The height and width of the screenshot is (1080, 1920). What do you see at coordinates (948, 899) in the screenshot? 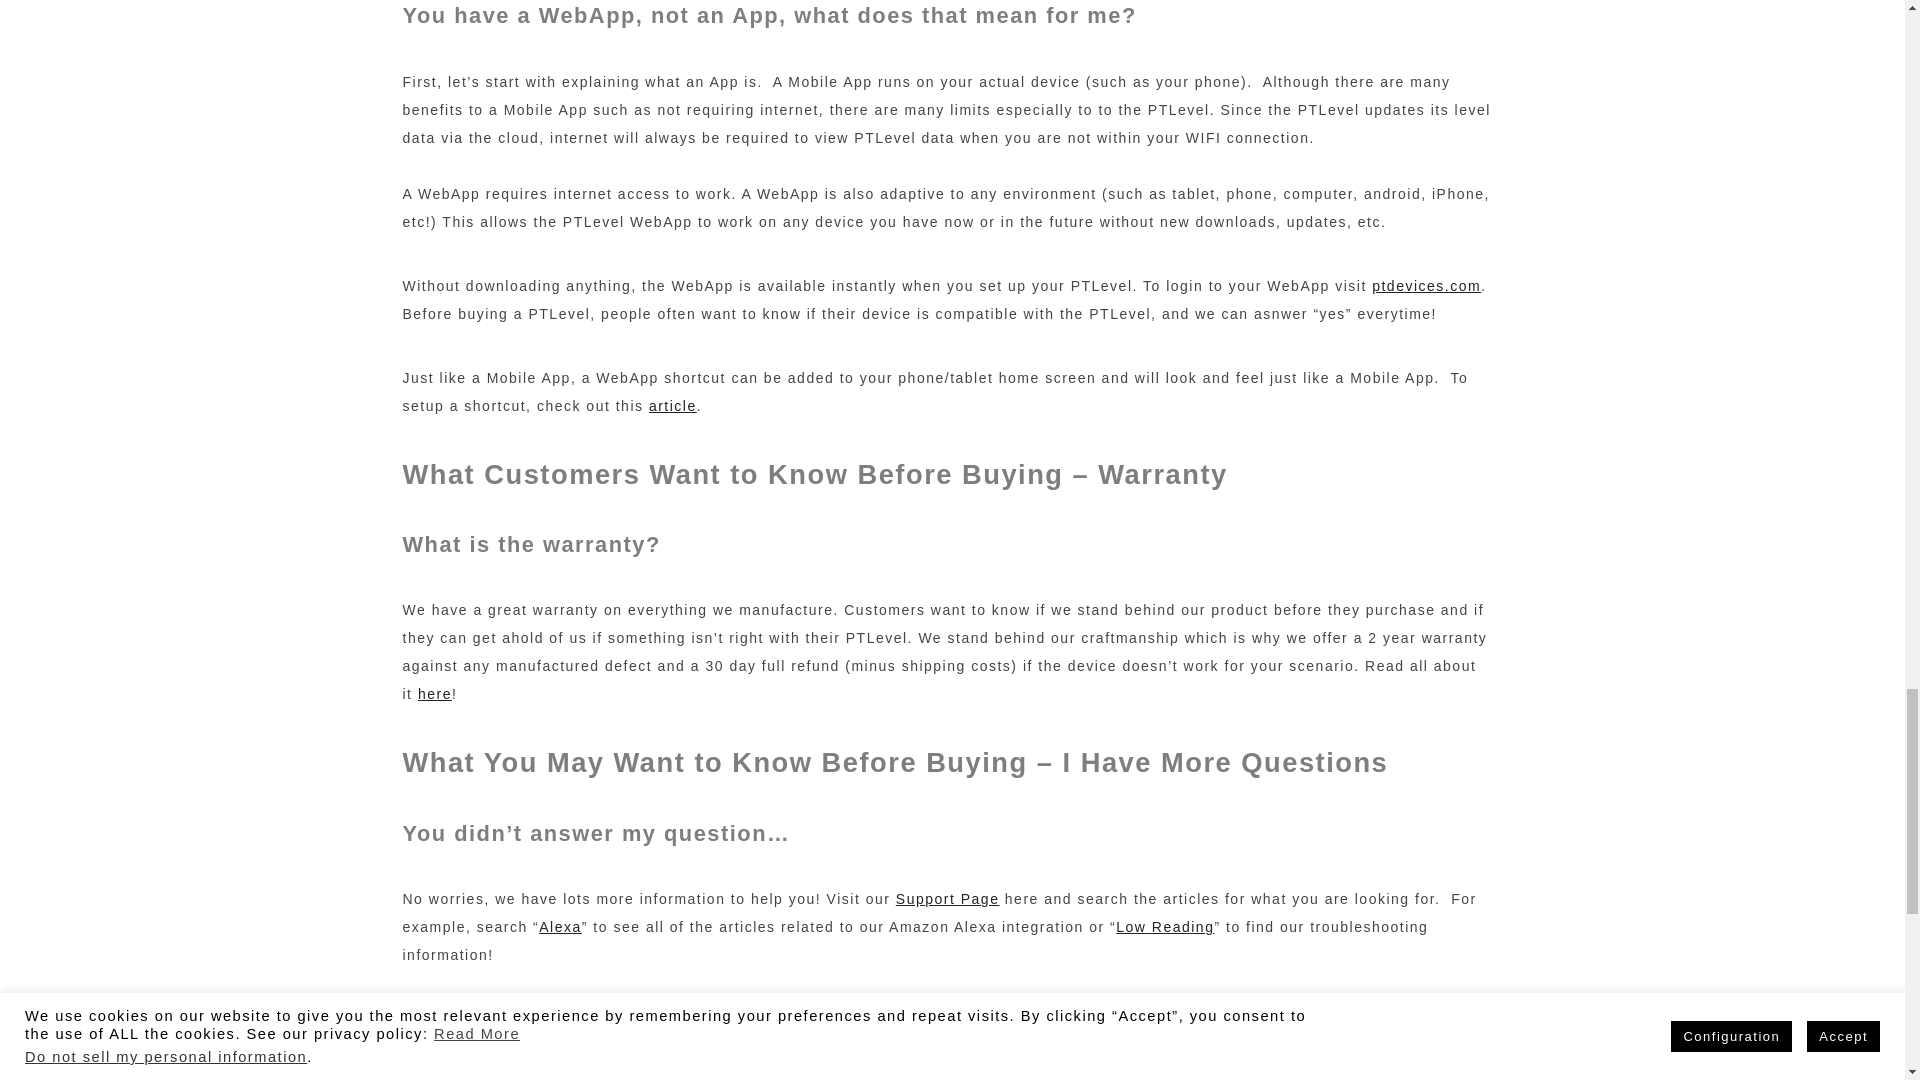
I see `Support Page` at bounding box center [948, 899].